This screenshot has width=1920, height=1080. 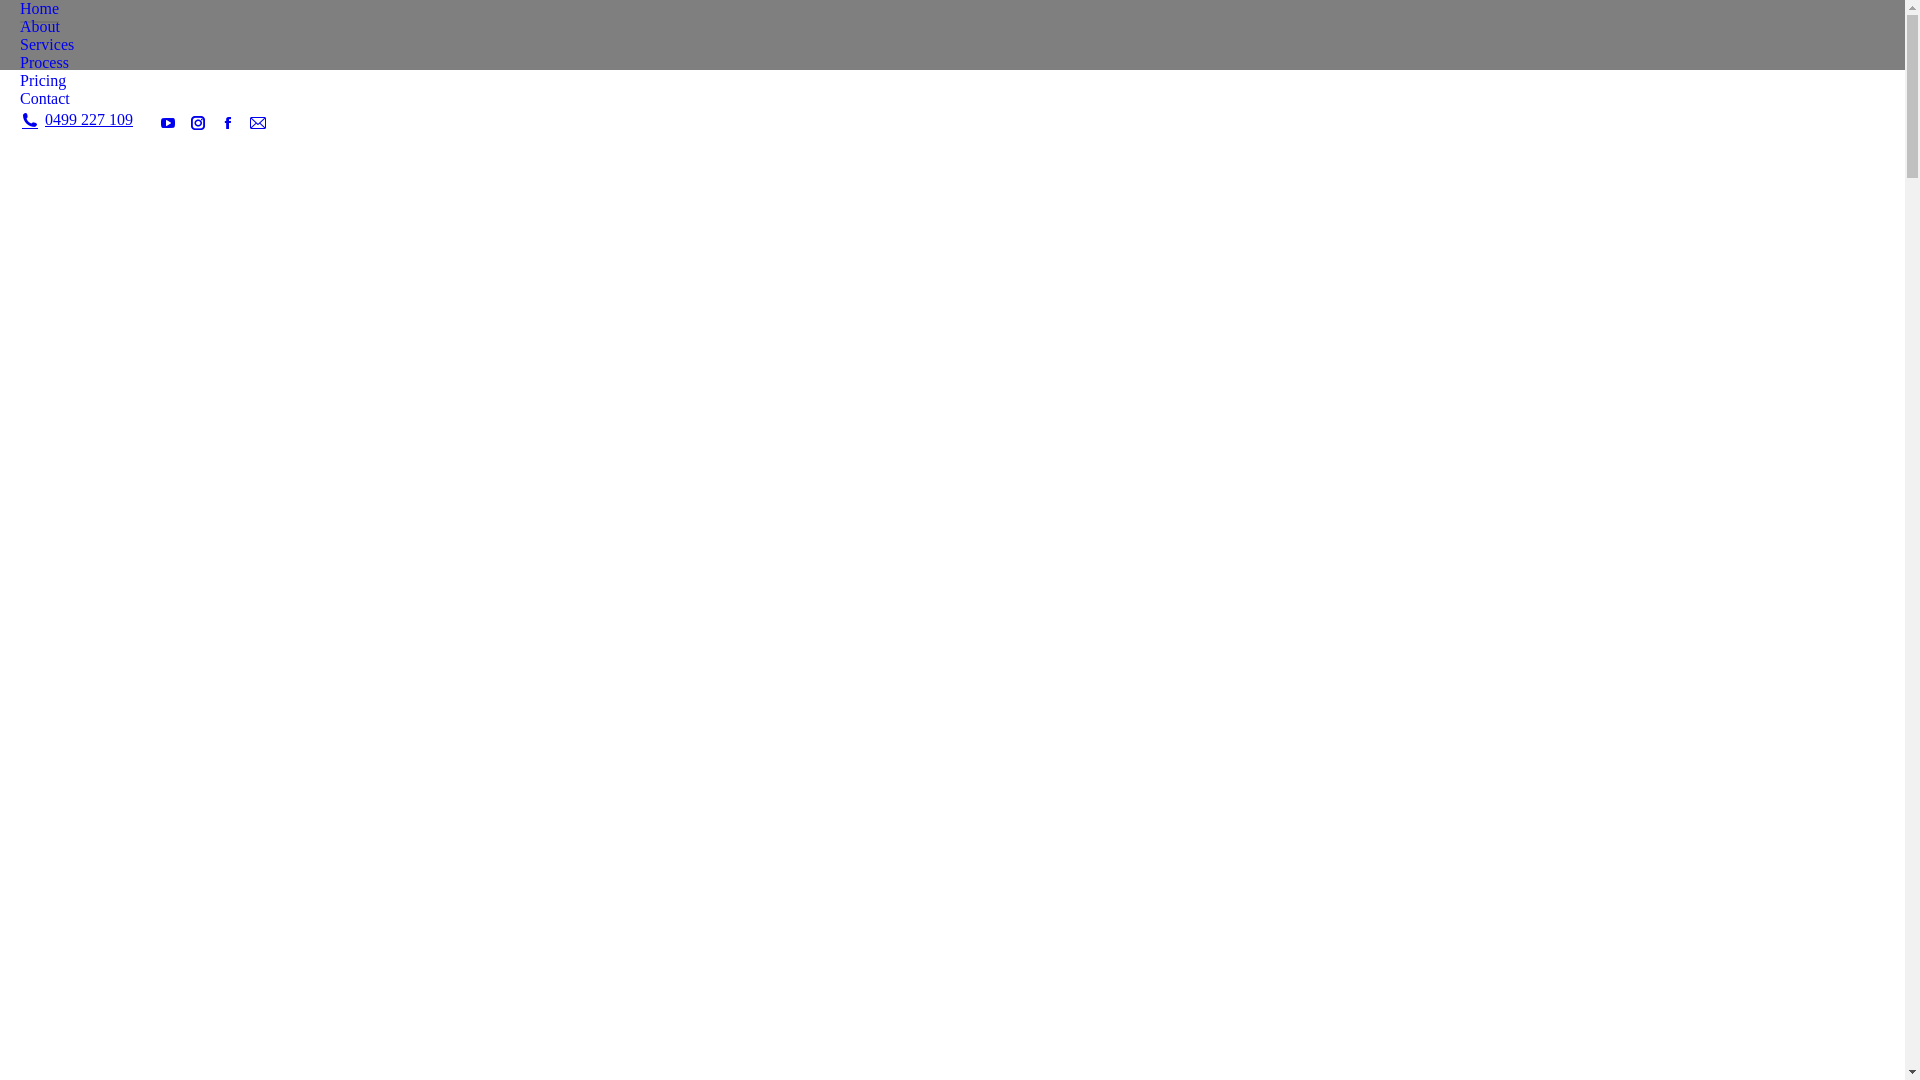 What do you see at coordinates (40, 9) in the screenshot?
I see `Home` at bounding box center [40, 9].